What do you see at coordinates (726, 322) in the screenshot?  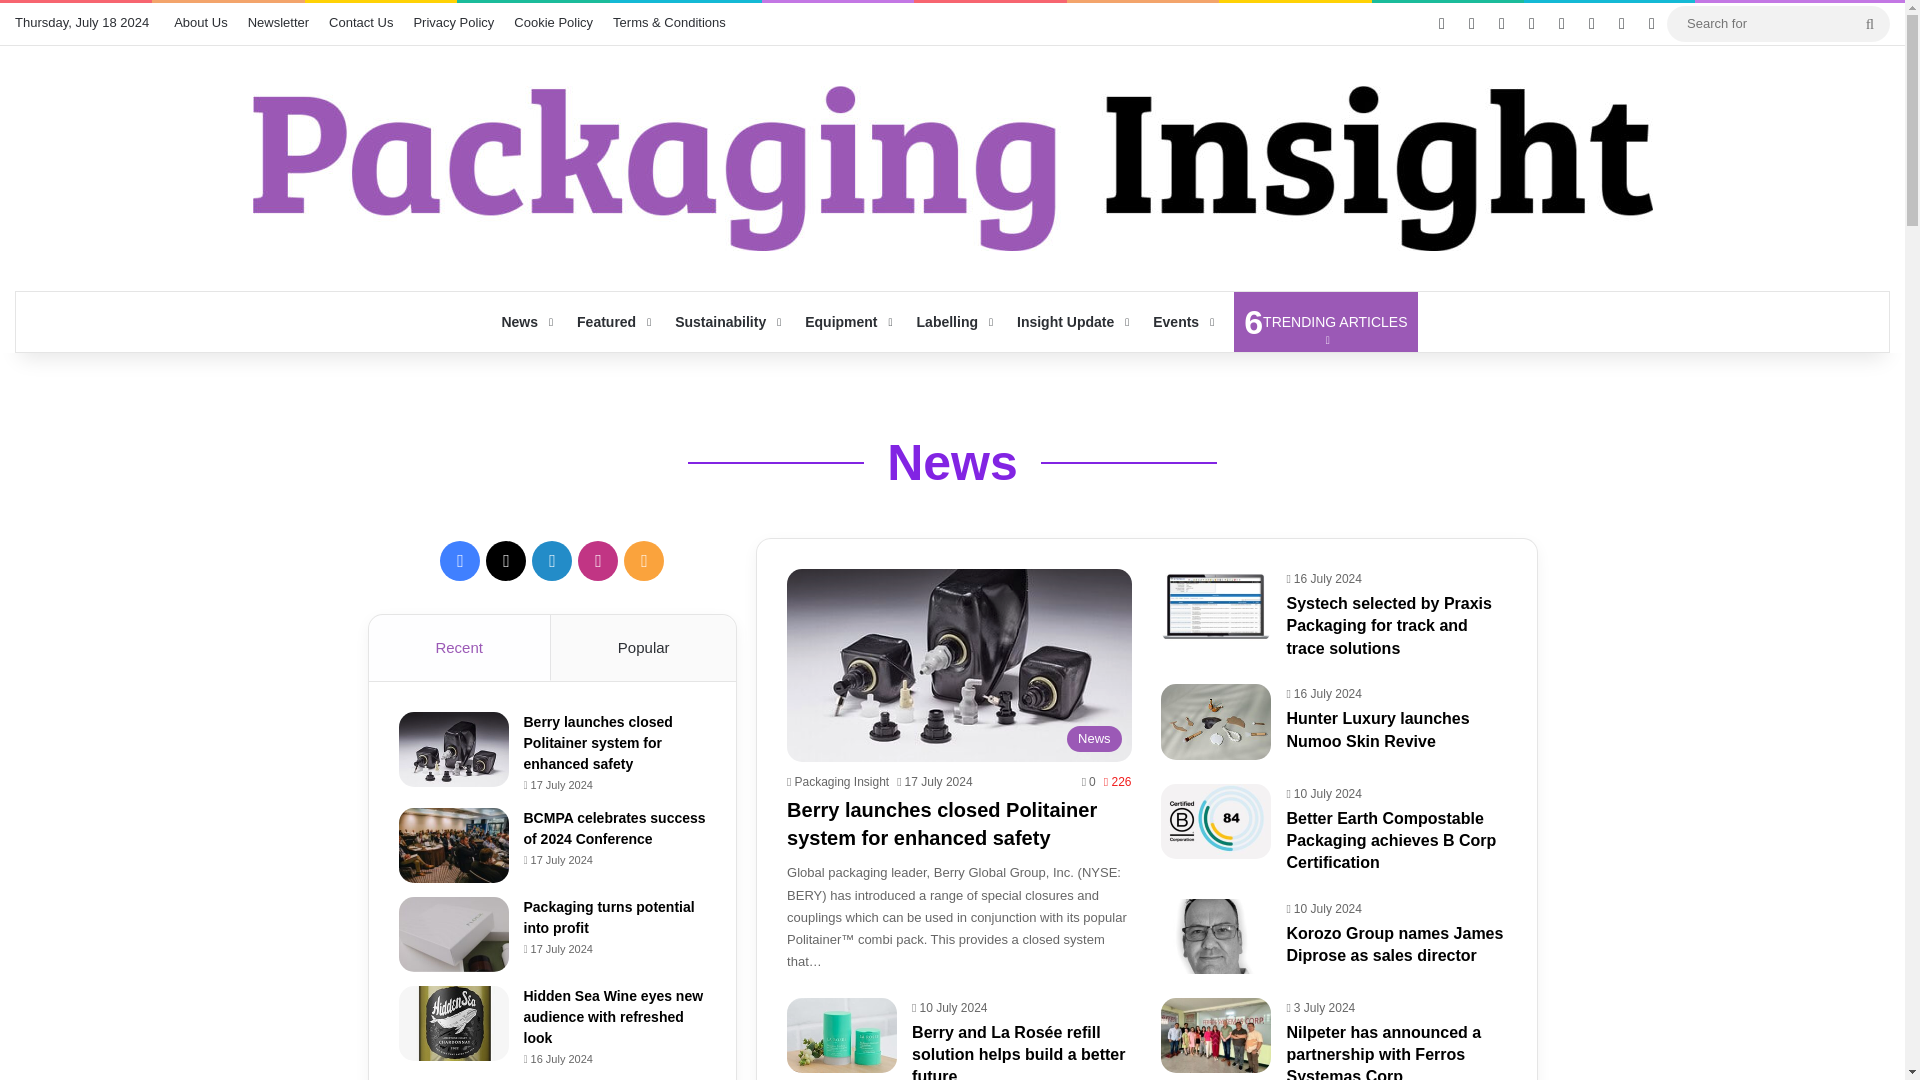 I see `Sustainability` at bounding box center [726, 322].